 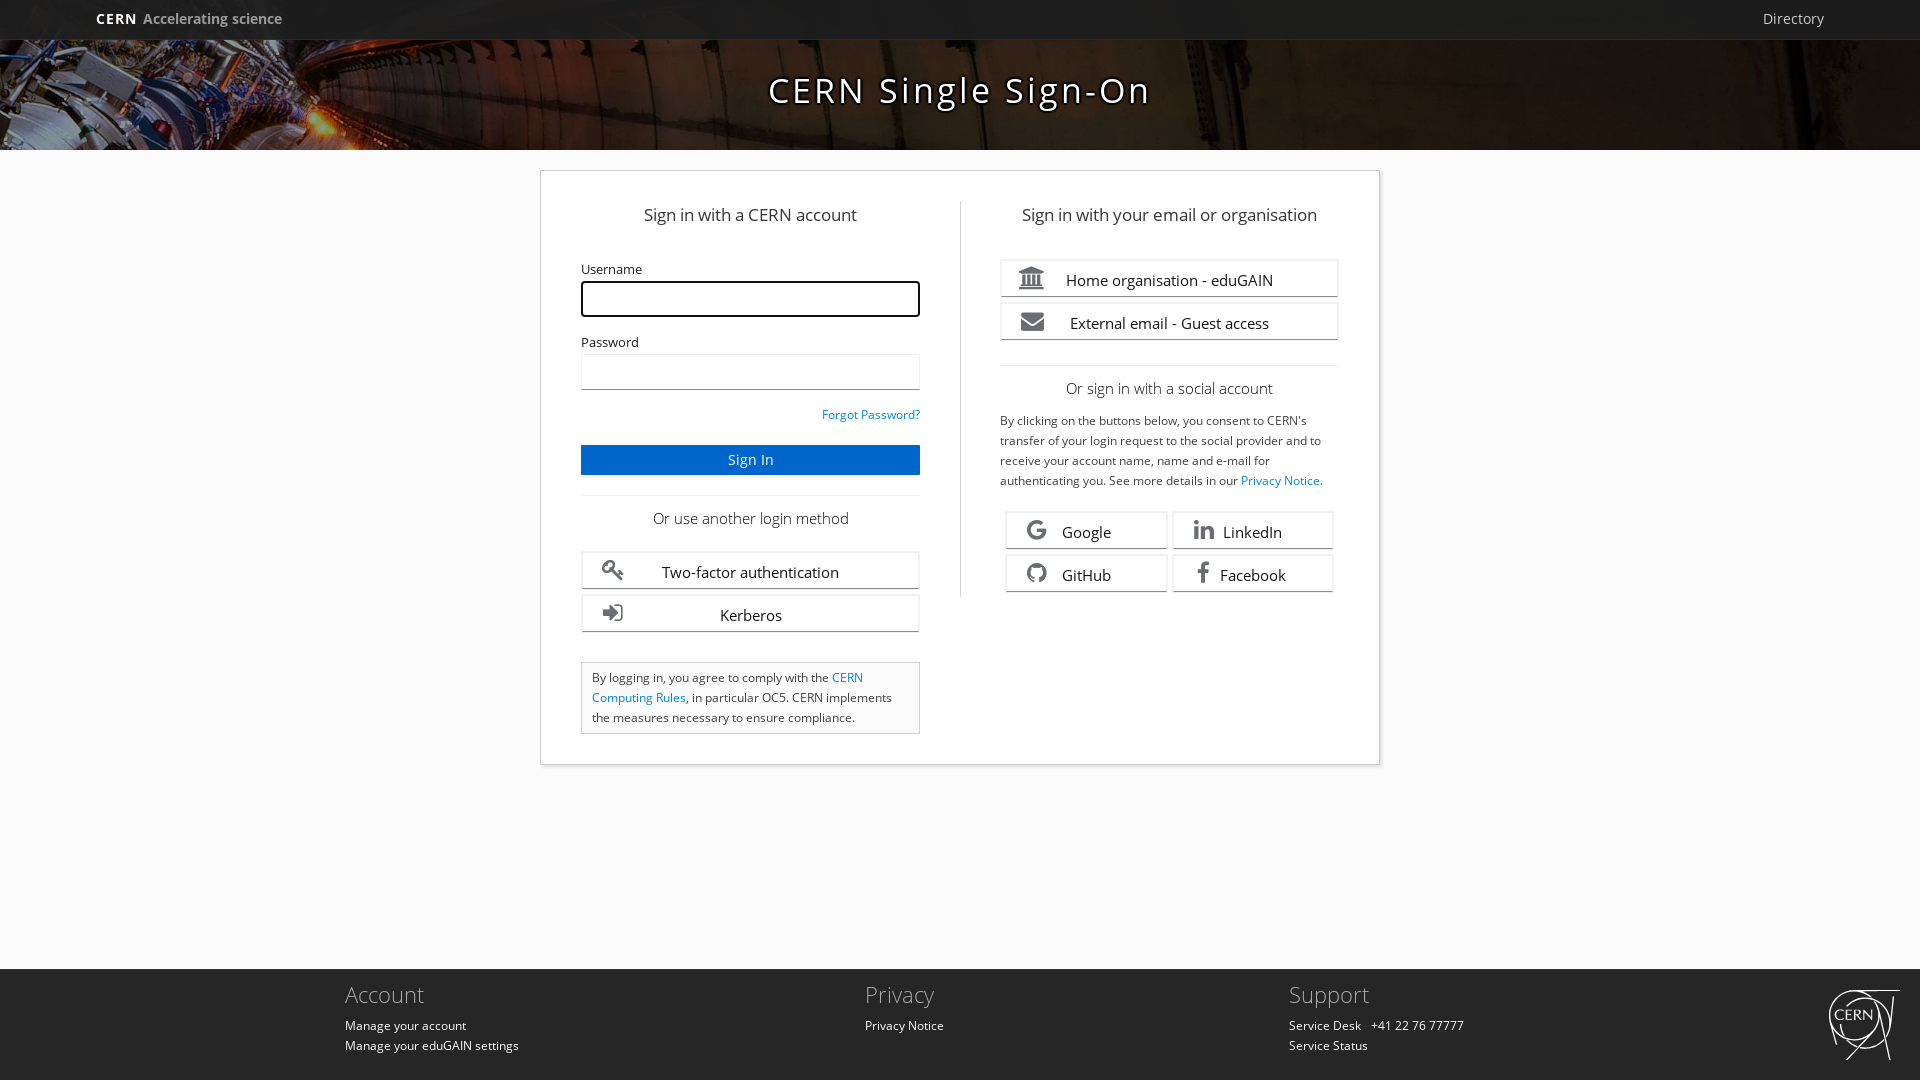 I want to click on Kerberos, so click(x=750, y=614).